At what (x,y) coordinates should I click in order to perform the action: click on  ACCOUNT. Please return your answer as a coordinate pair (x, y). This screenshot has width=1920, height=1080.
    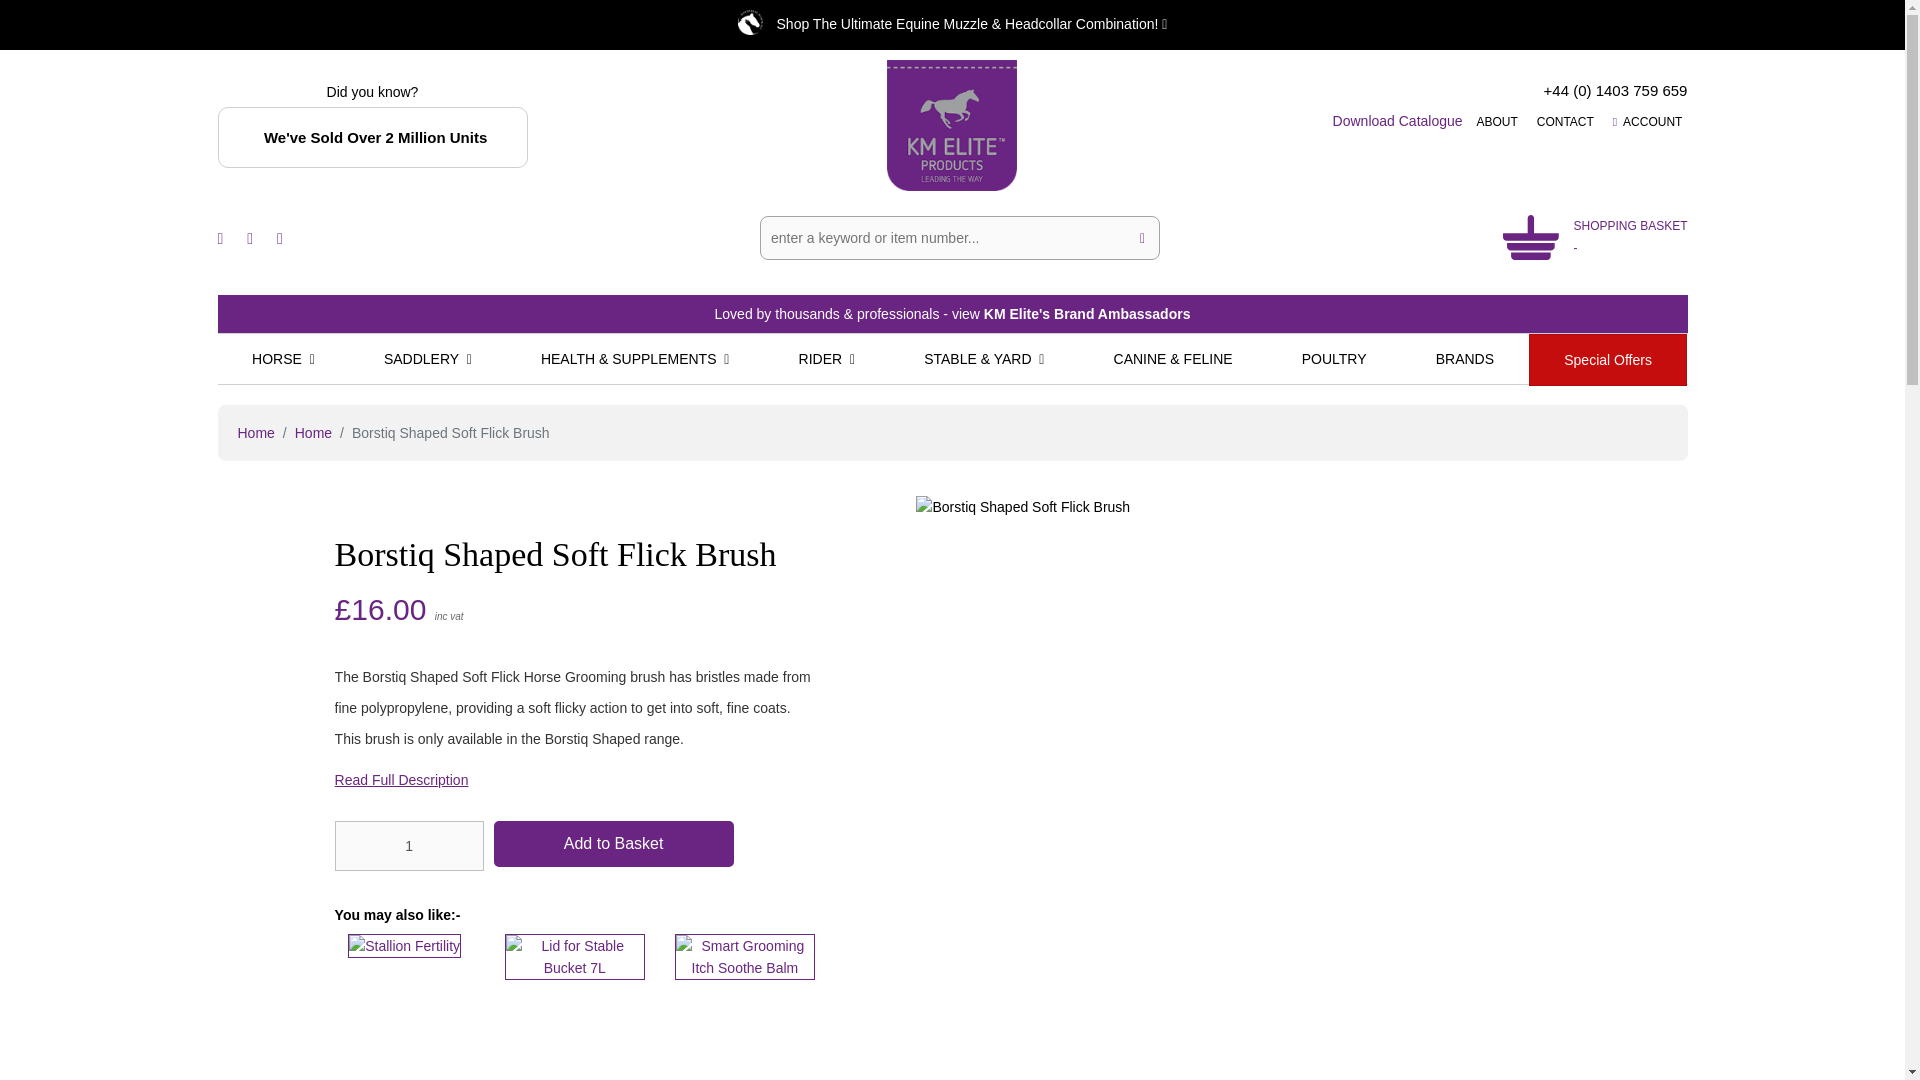
    Looking at the image, I should click on (1645, 120).